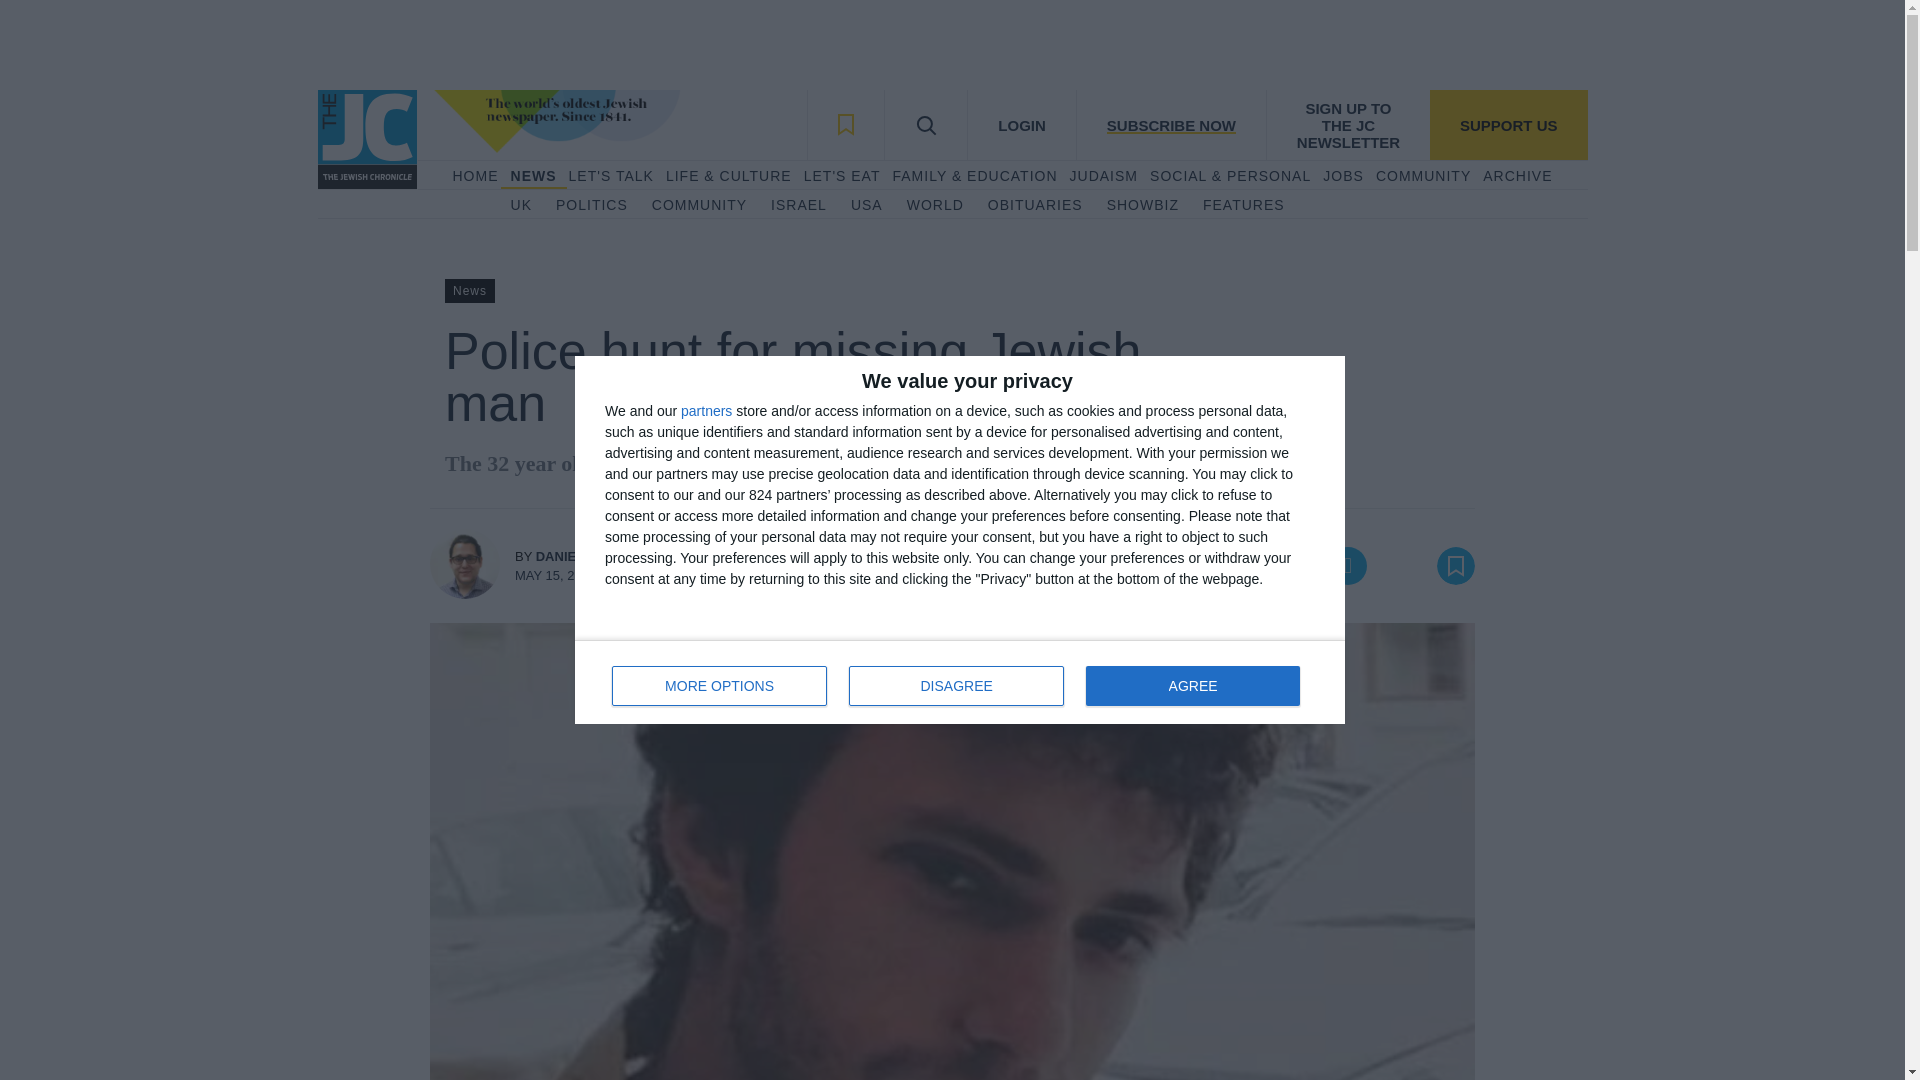  What do you see at coordinates (1104, 176) in the screenshot?
I see `JUDAISM` at bounding box center [1104, 176].